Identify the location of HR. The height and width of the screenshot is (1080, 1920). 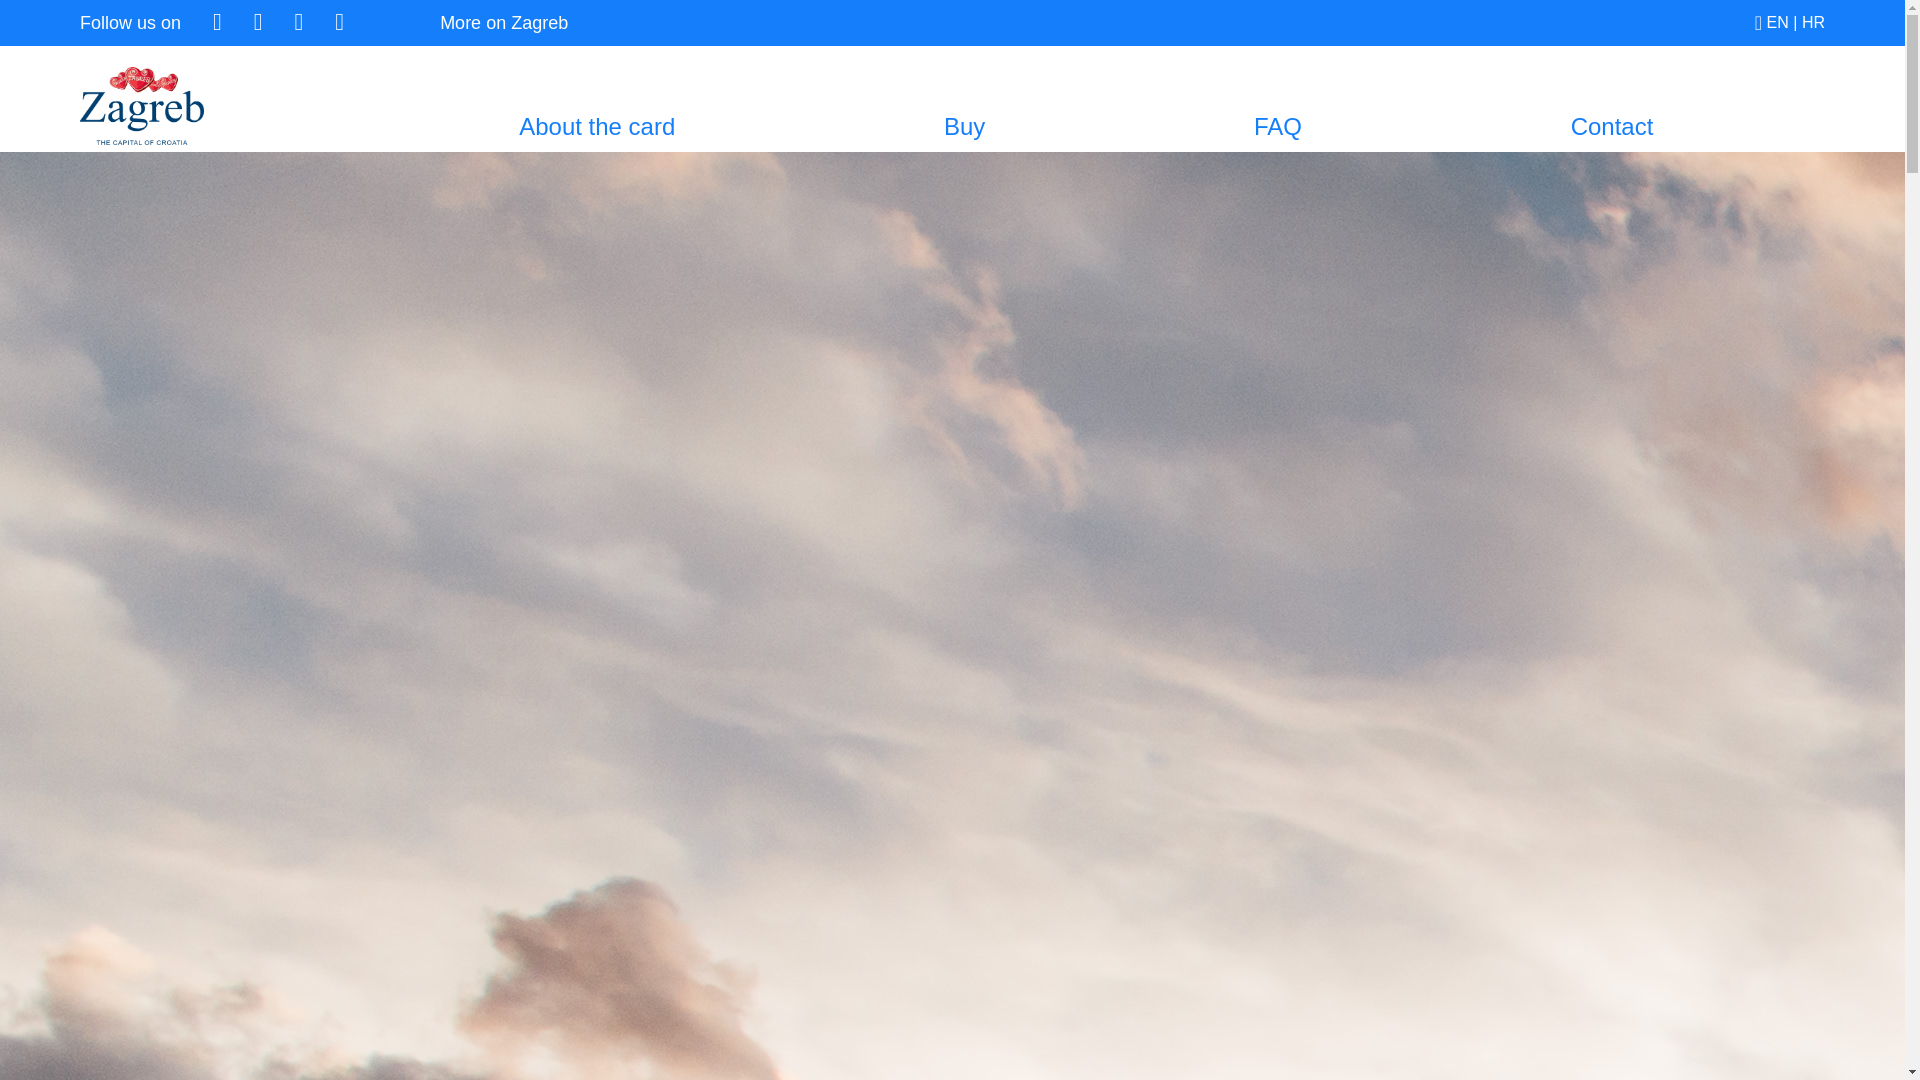
(1814, 22).